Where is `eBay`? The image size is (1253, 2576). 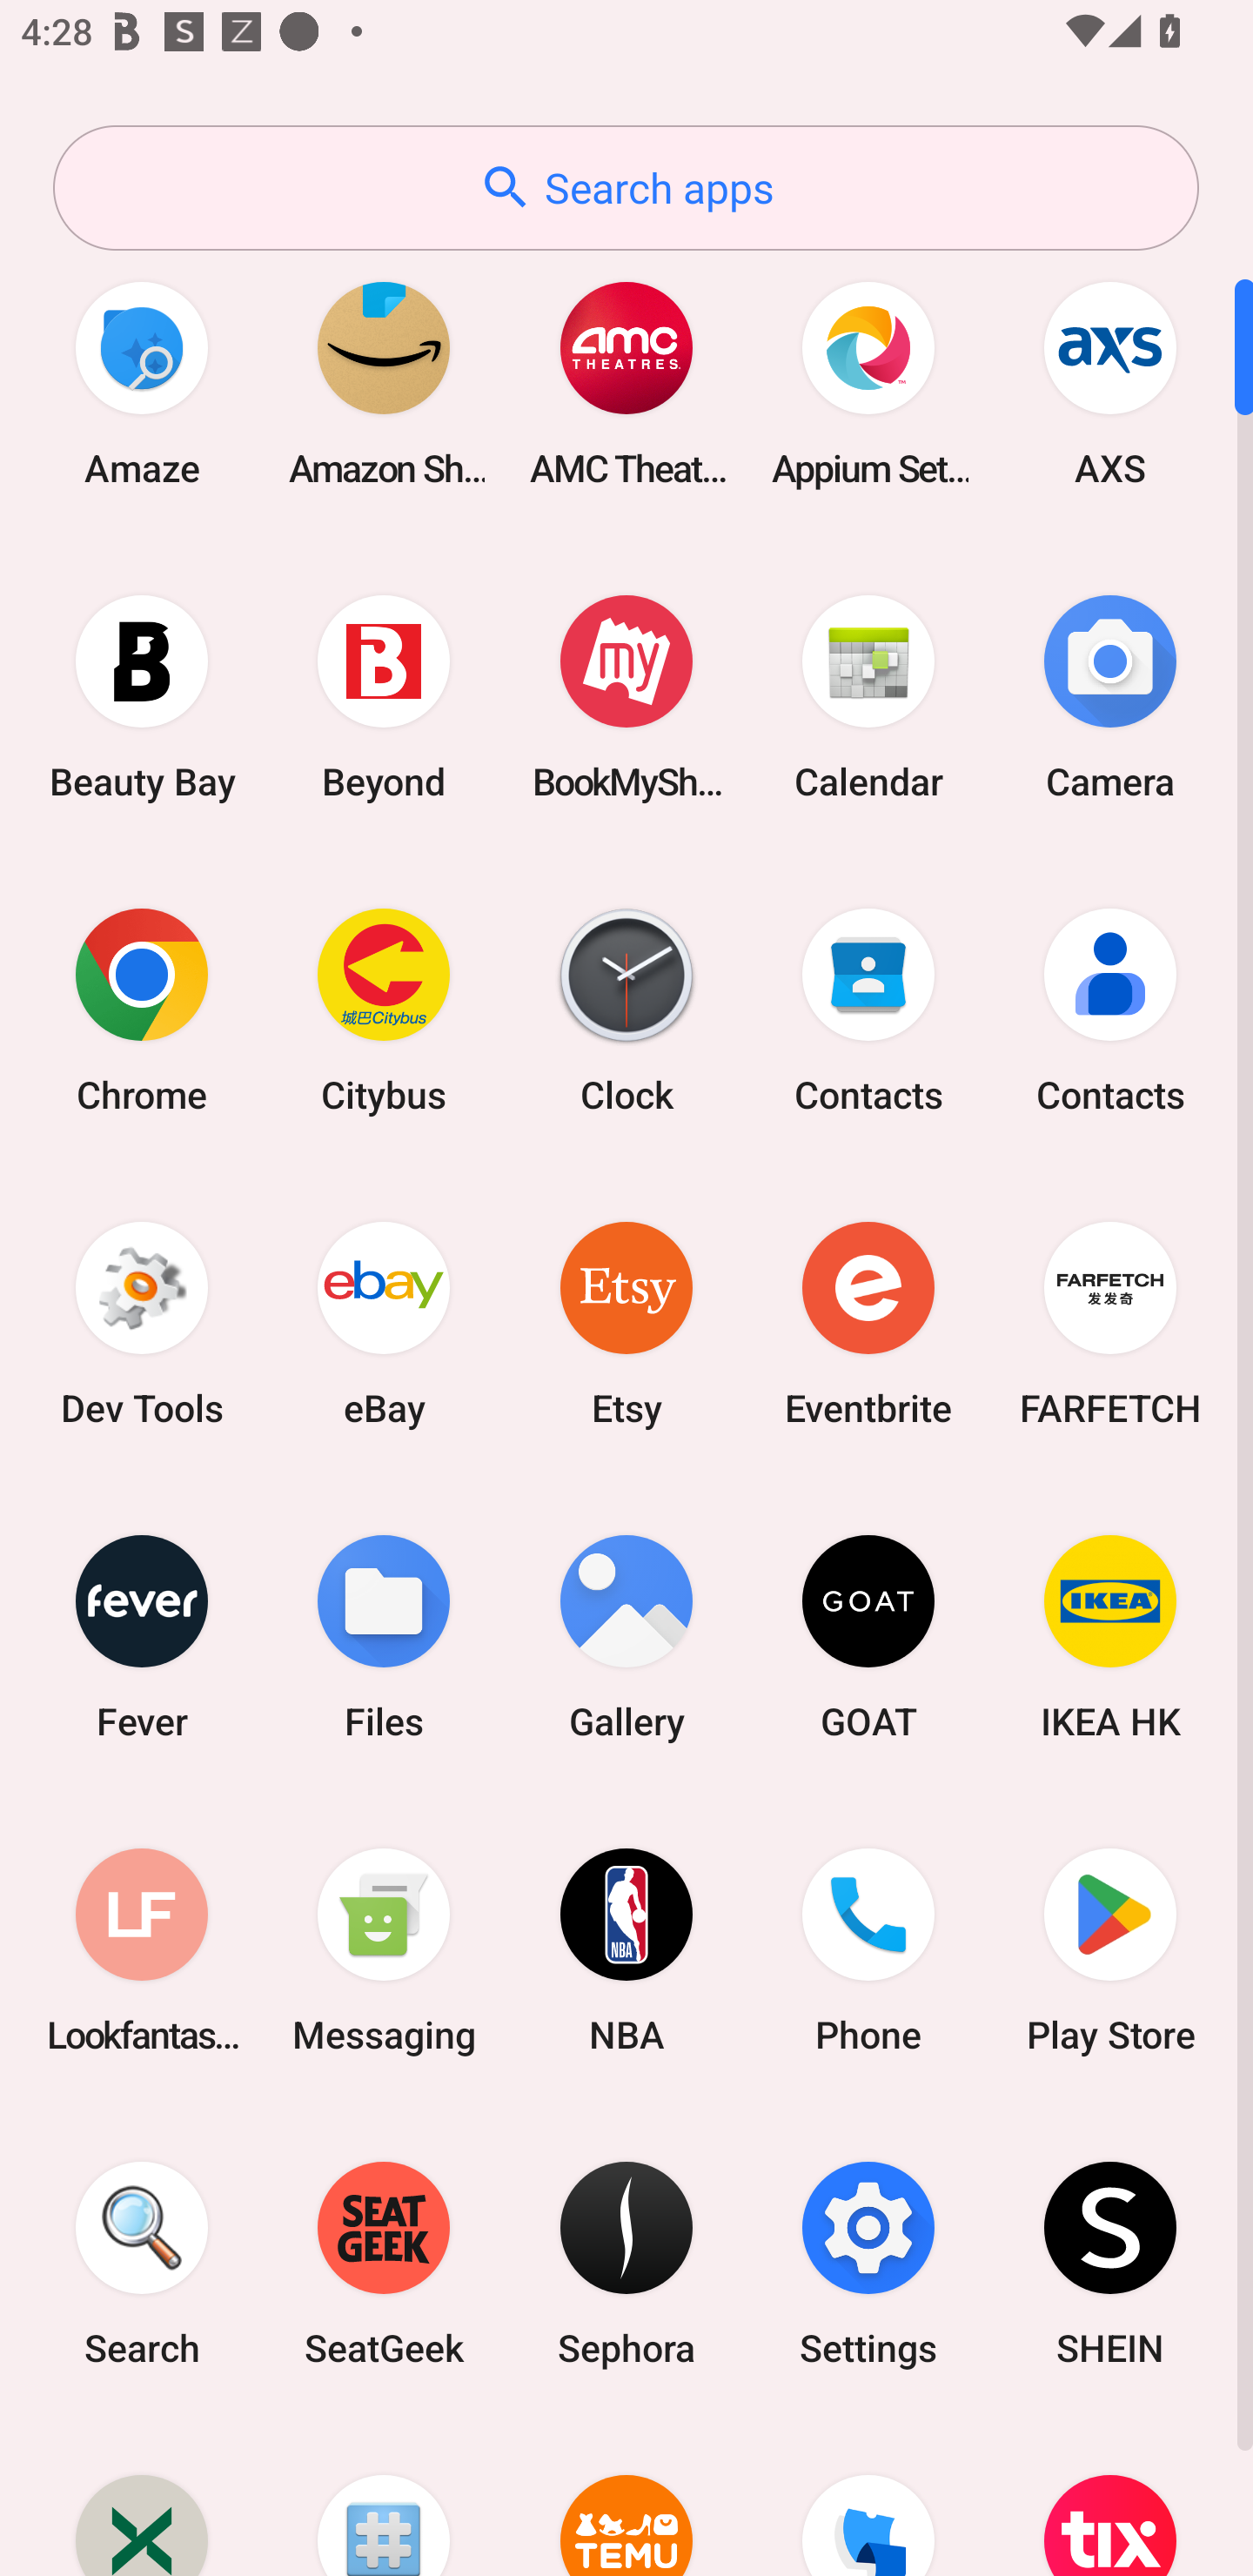 eBay is located at coordinates (384, 1323).